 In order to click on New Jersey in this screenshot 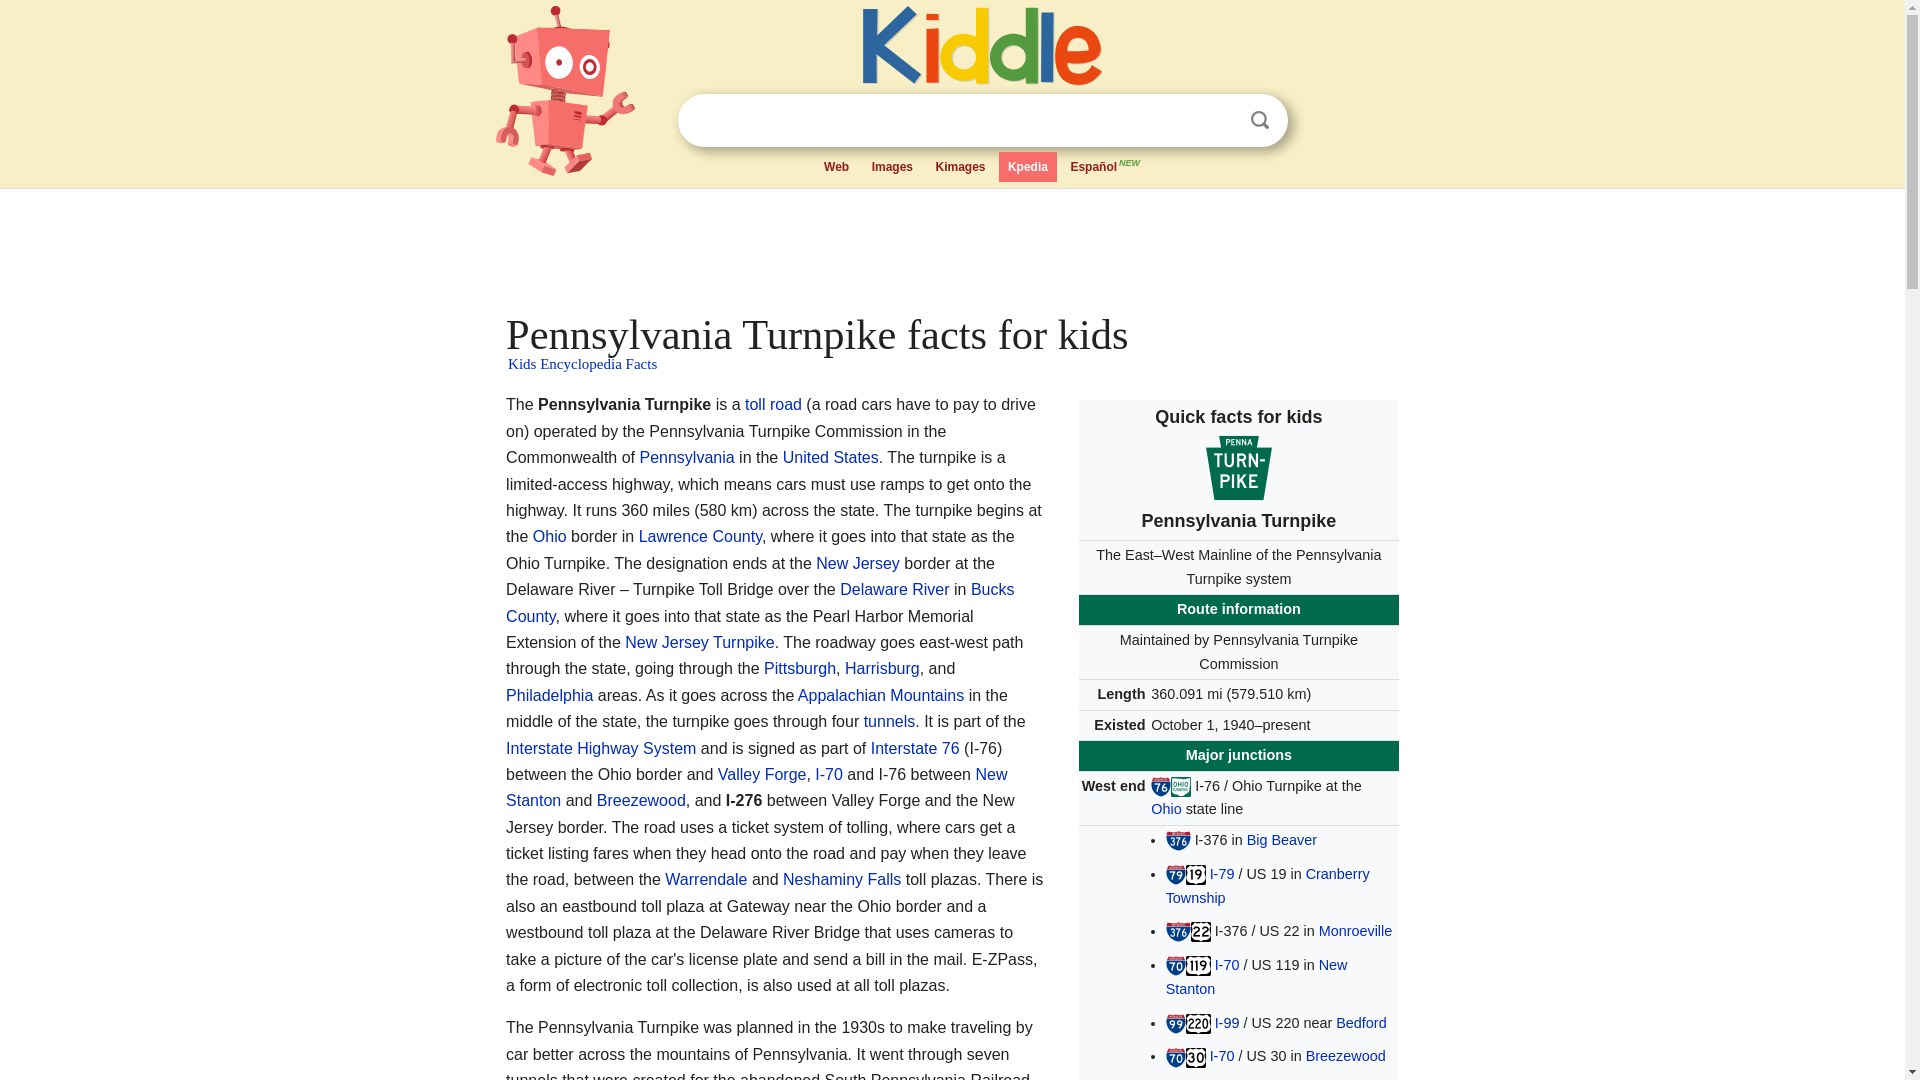, I will do `click(858, 564)`.